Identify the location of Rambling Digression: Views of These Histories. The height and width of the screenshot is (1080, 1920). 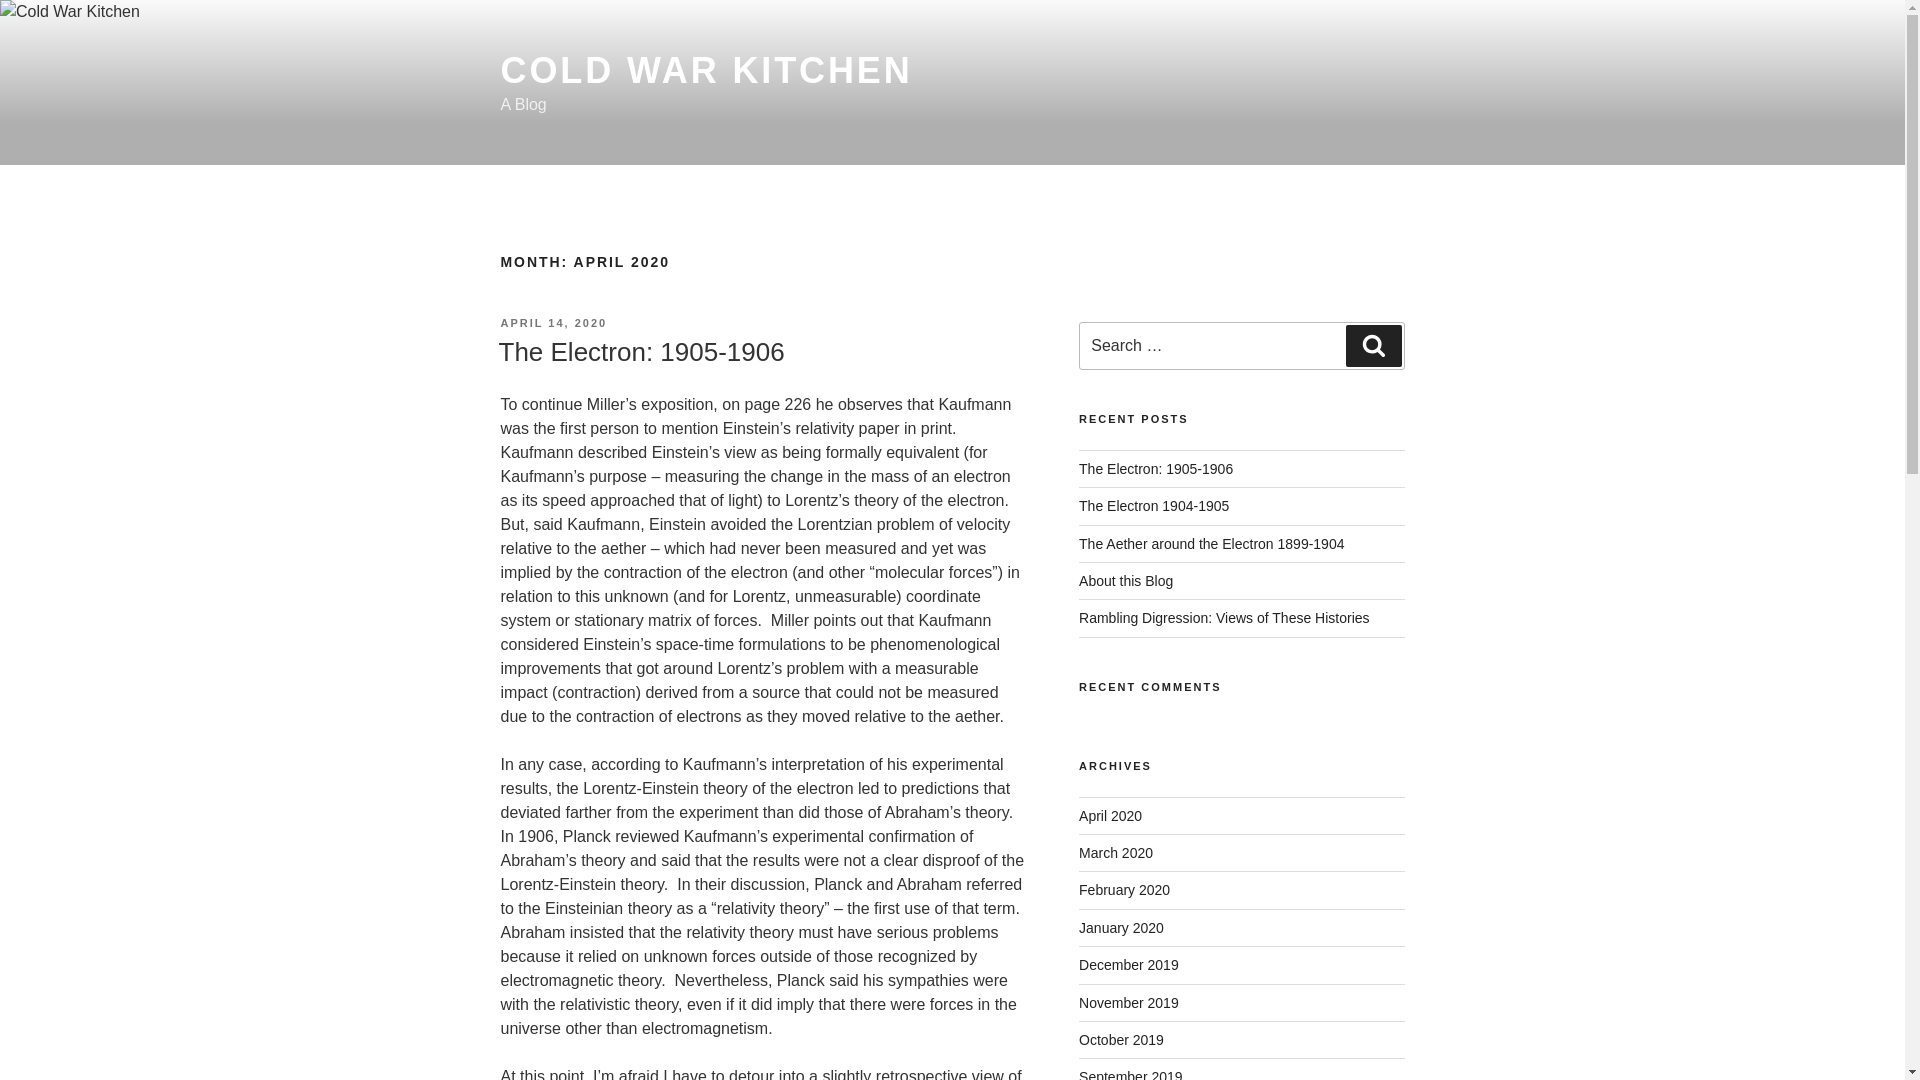
(1224, 618).